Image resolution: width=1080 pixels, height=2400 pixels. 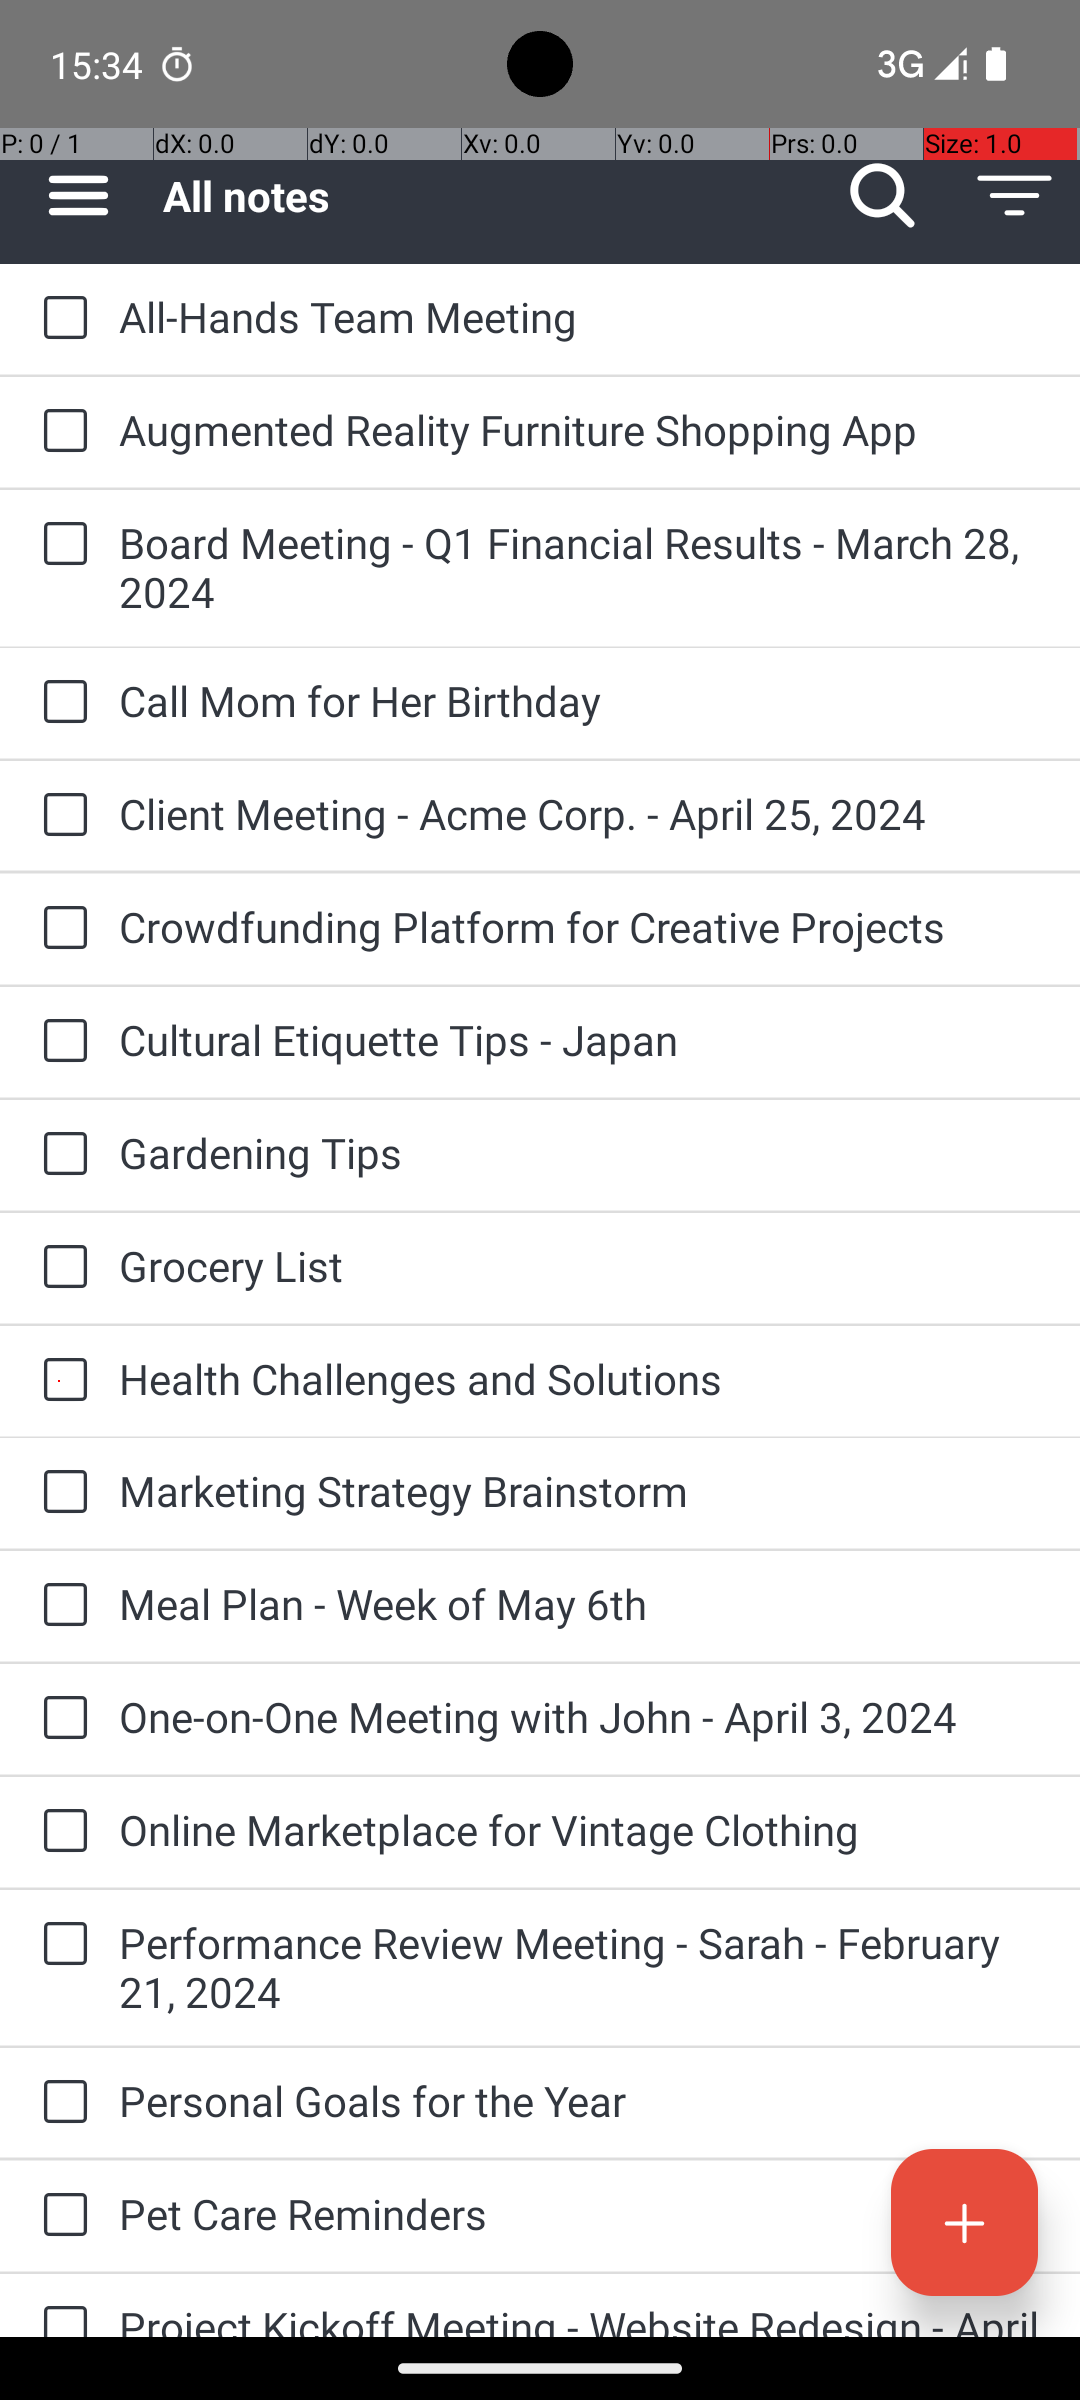 What do you see at coordinates (60, 1606) in the screenshot?
I see `to-do: Meal Plan - Week of May 6th` at bounding box center [60, 1606].